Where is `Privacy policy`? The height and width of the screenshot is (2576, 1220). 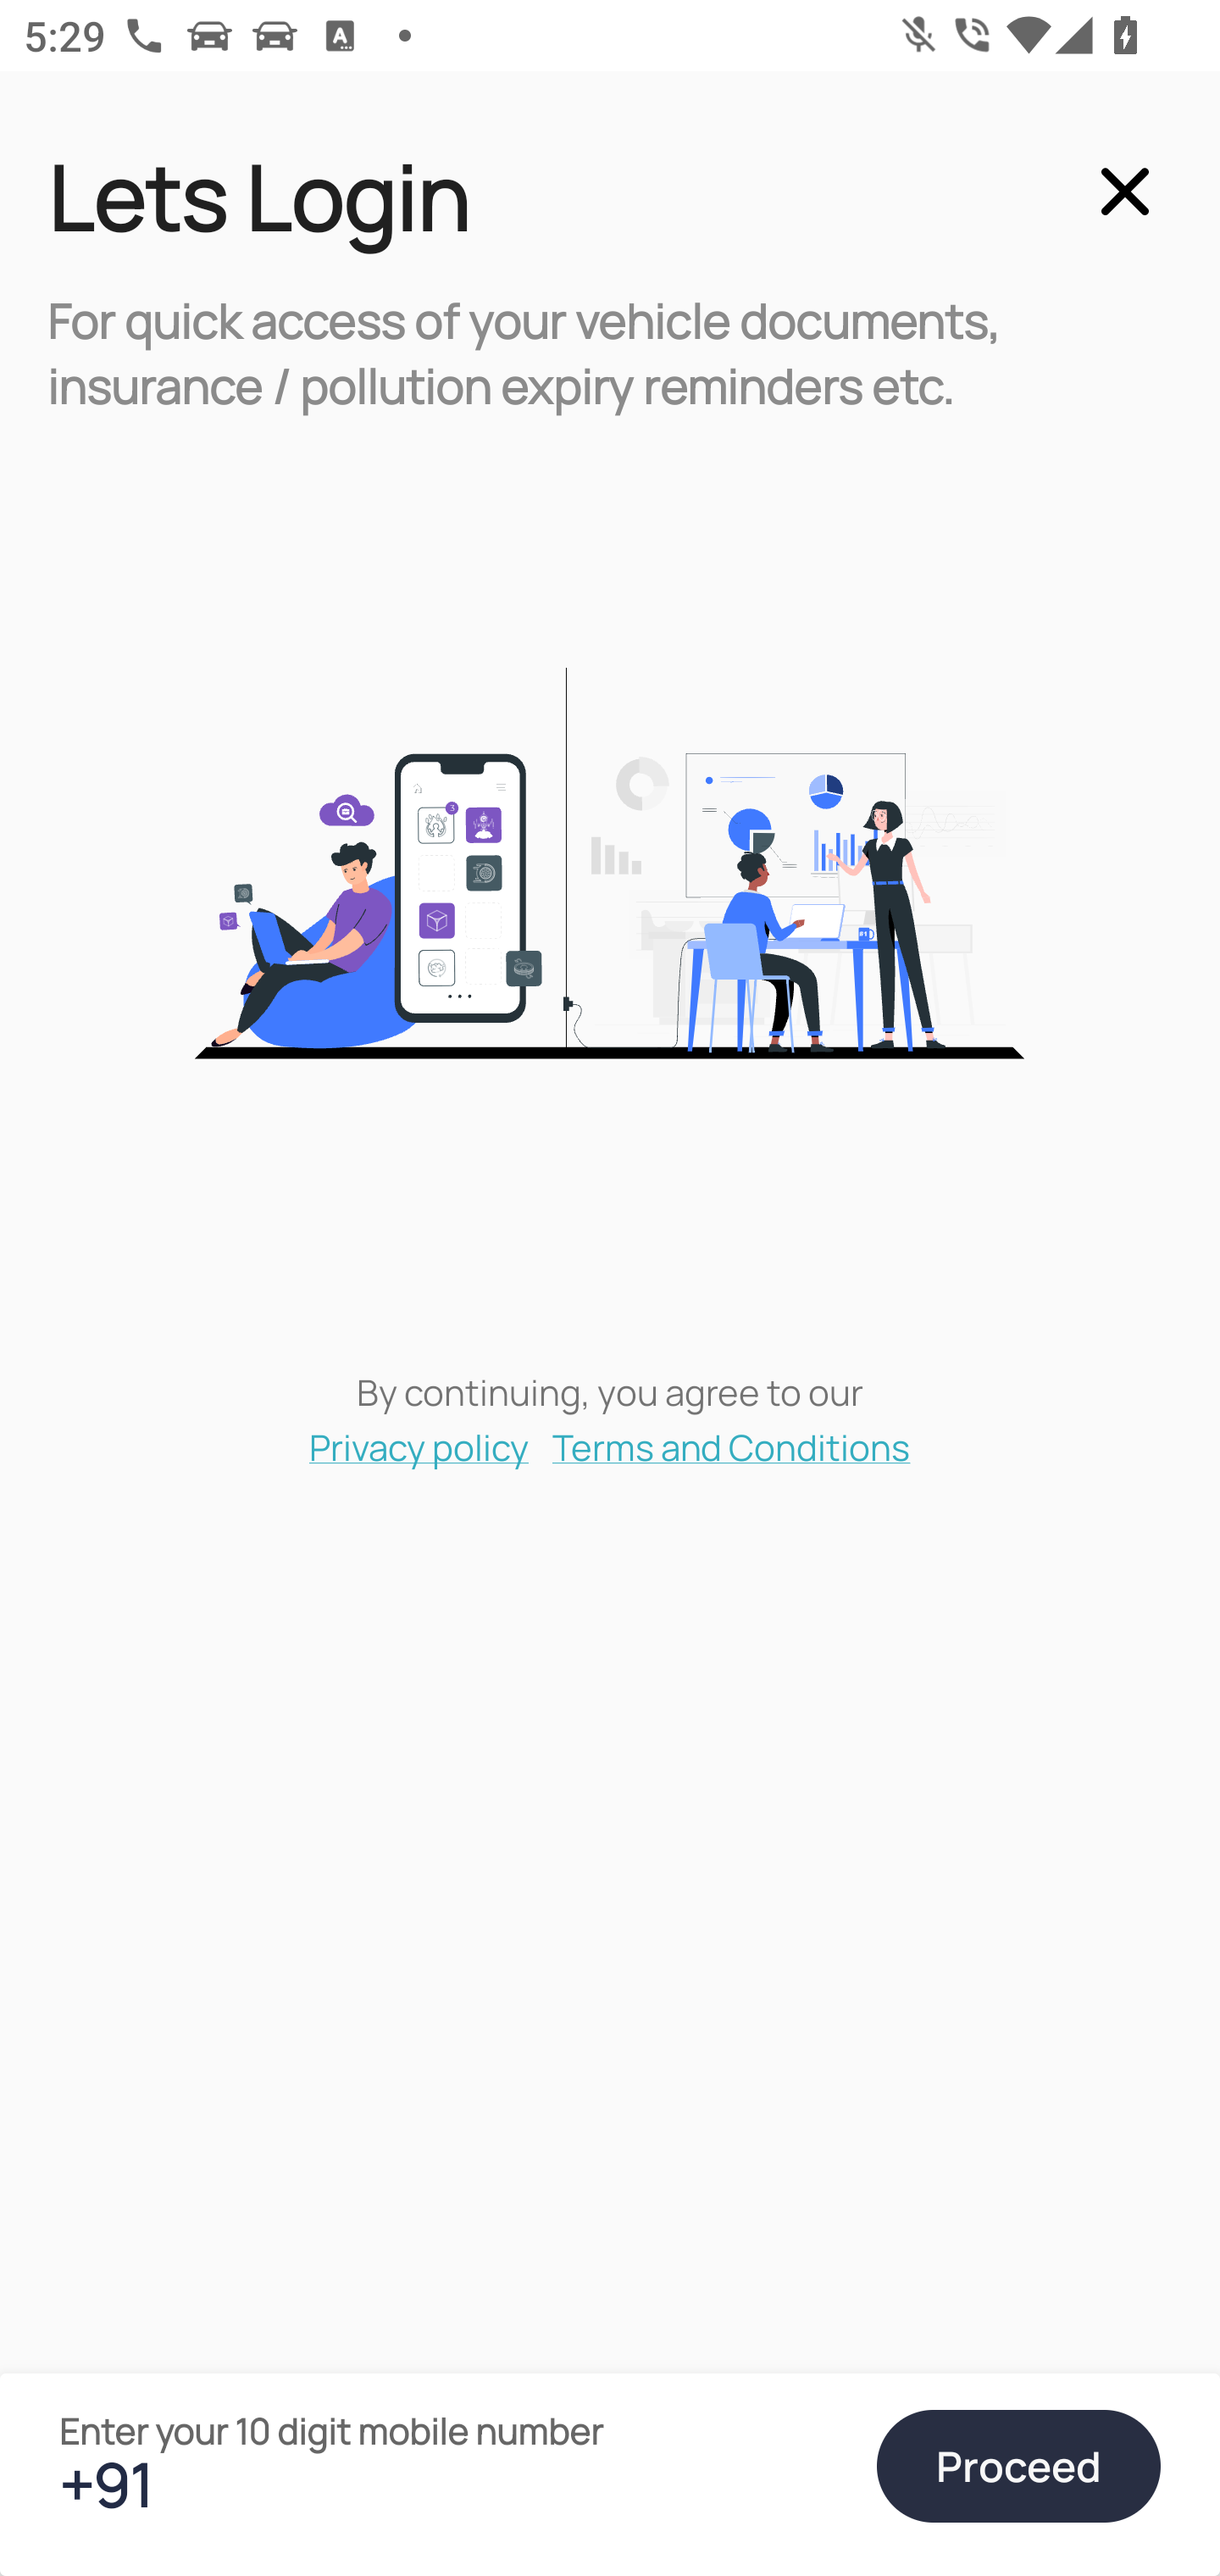
Privacy policy is located at coordinates (419, 1446).